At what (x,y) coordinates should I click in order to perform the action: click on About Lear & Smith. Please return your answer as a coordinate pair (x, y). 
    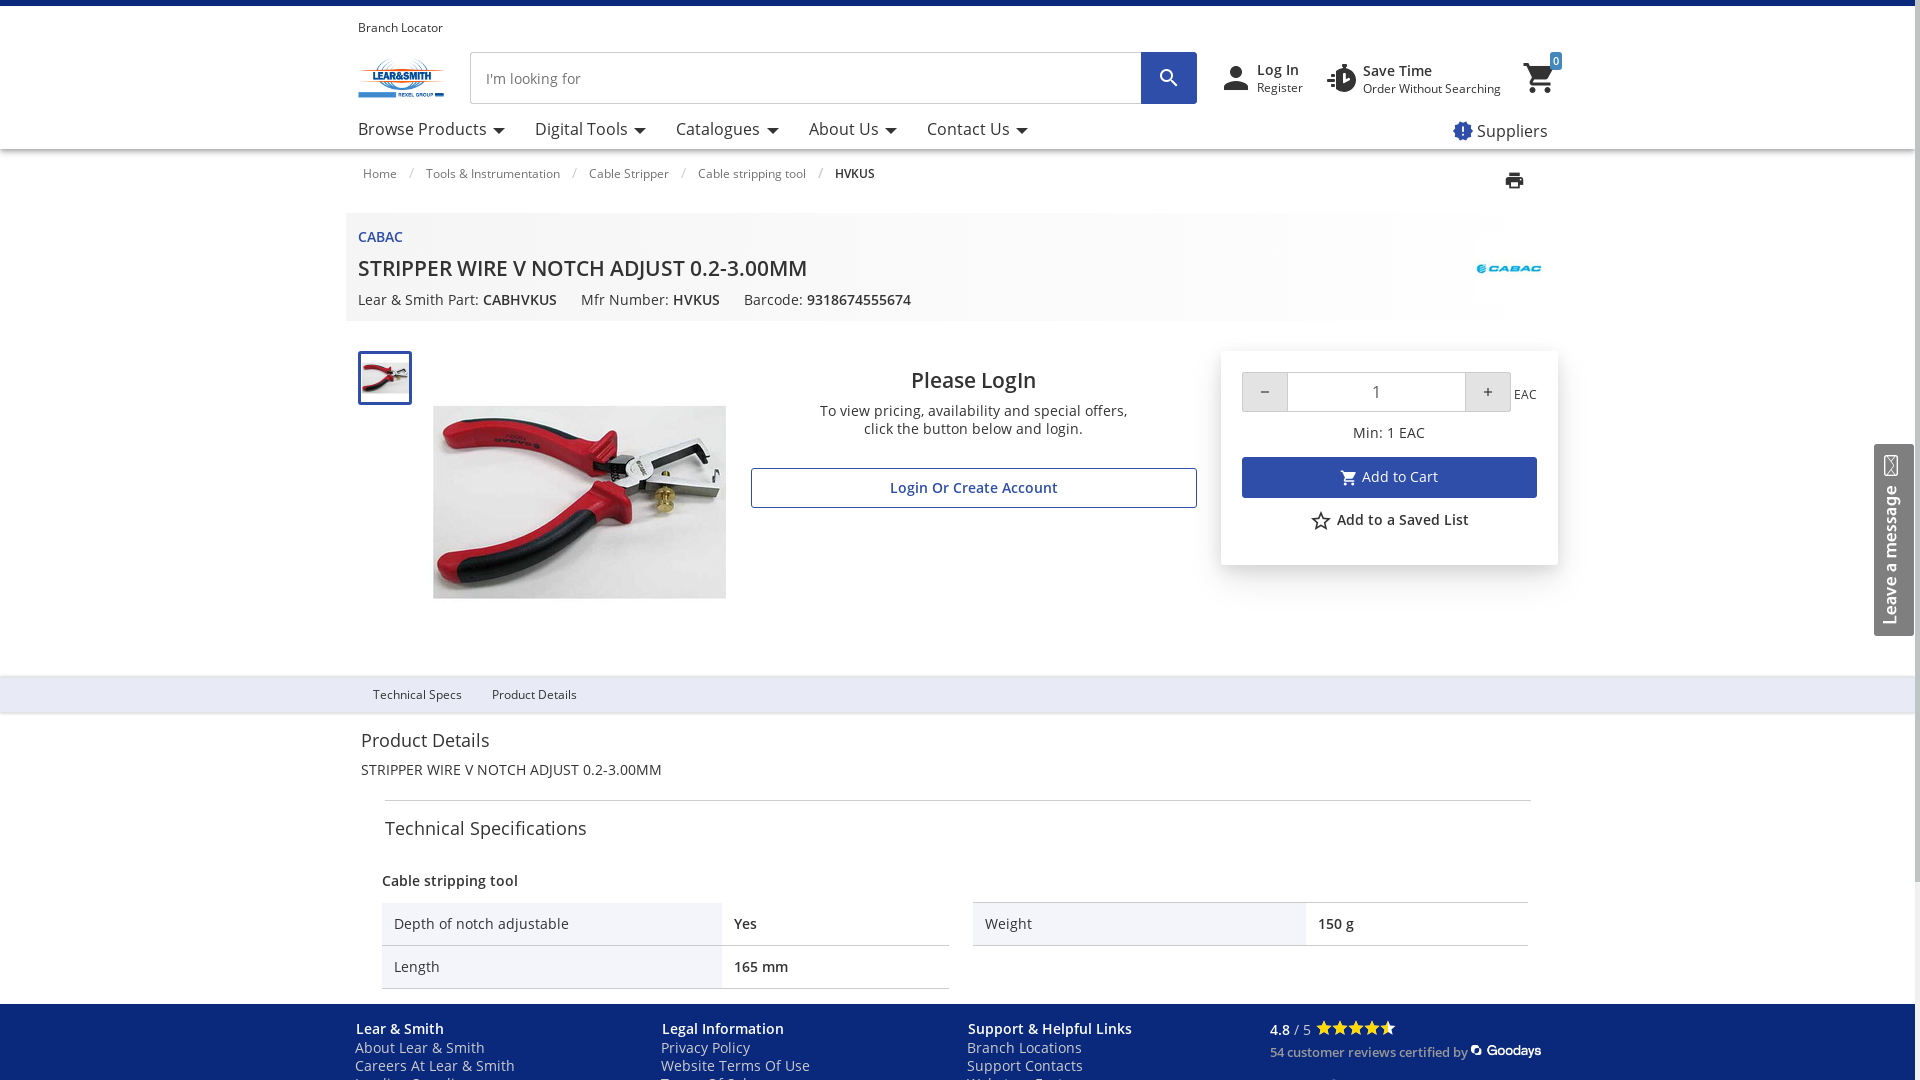
    Looking at the image, I should click on (419, 1048).